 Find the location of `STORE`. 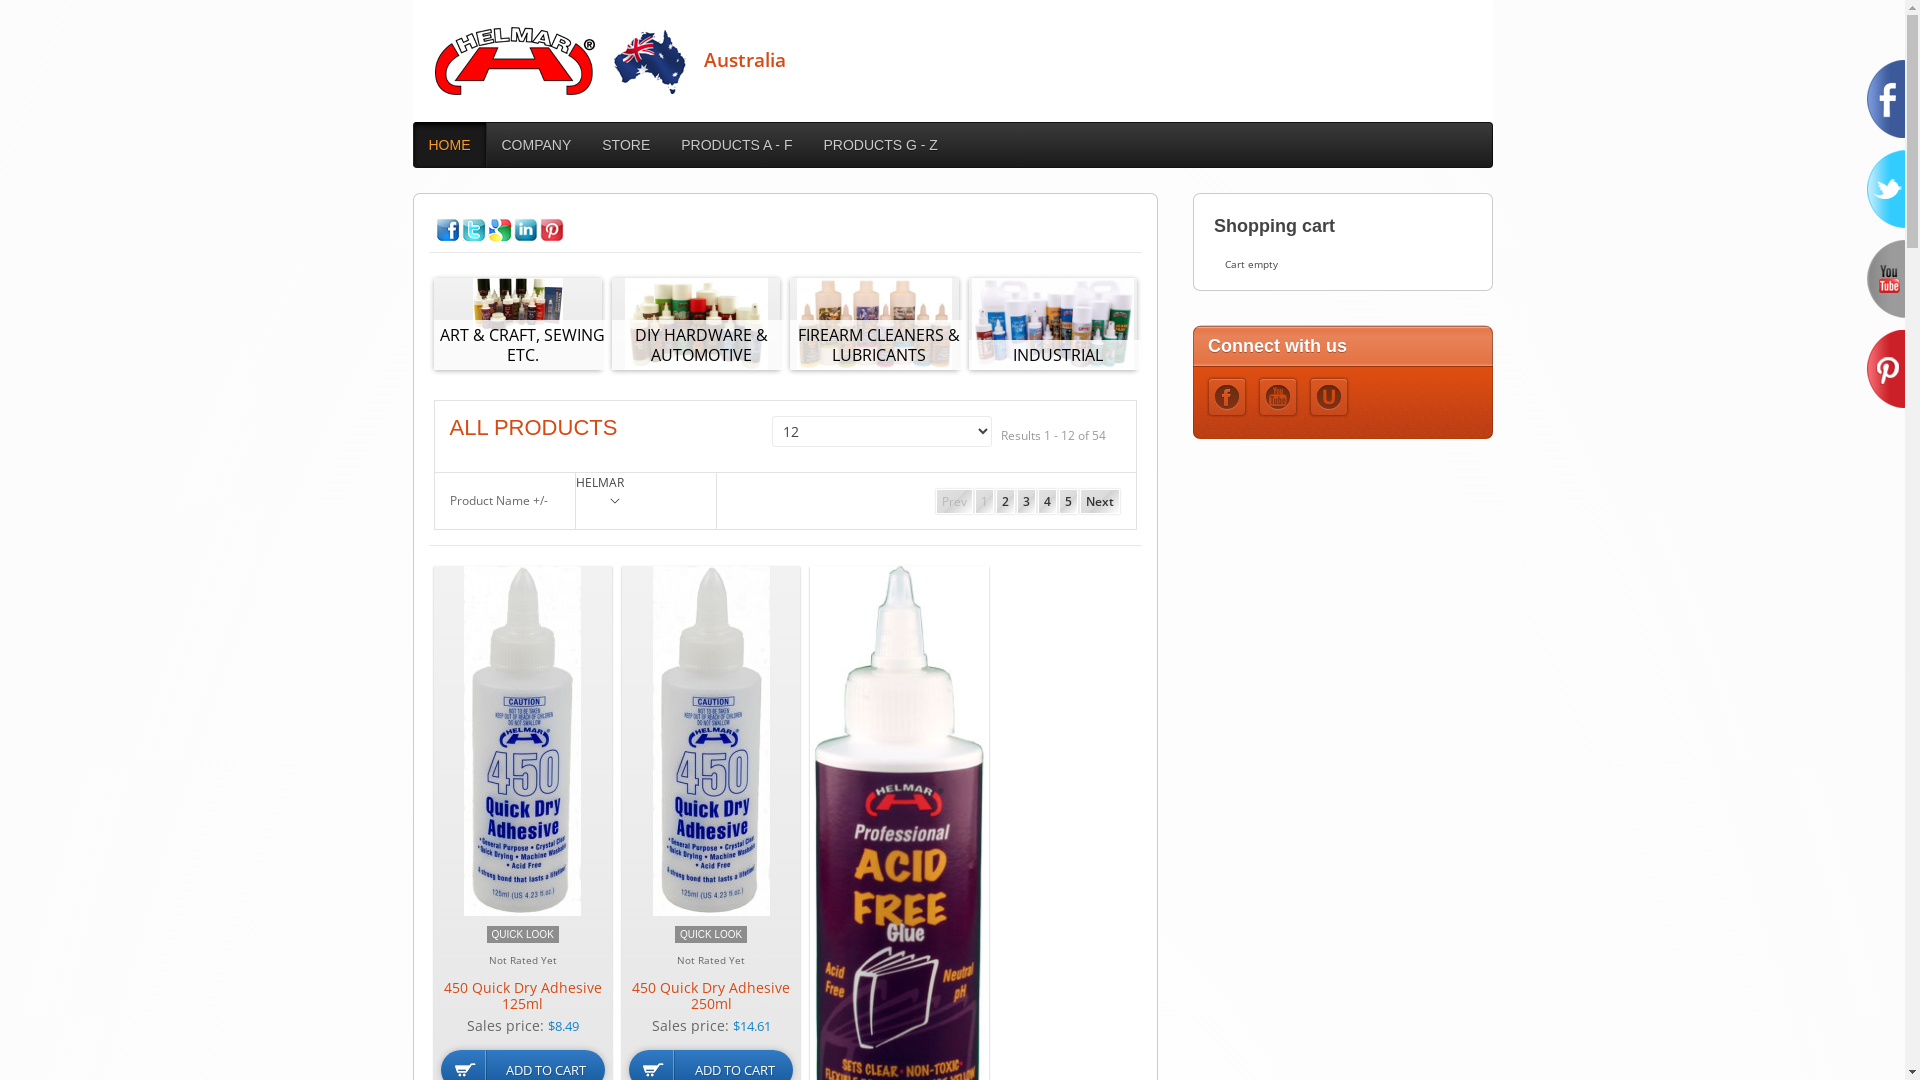

STORE is located at coordinates (626, 144).